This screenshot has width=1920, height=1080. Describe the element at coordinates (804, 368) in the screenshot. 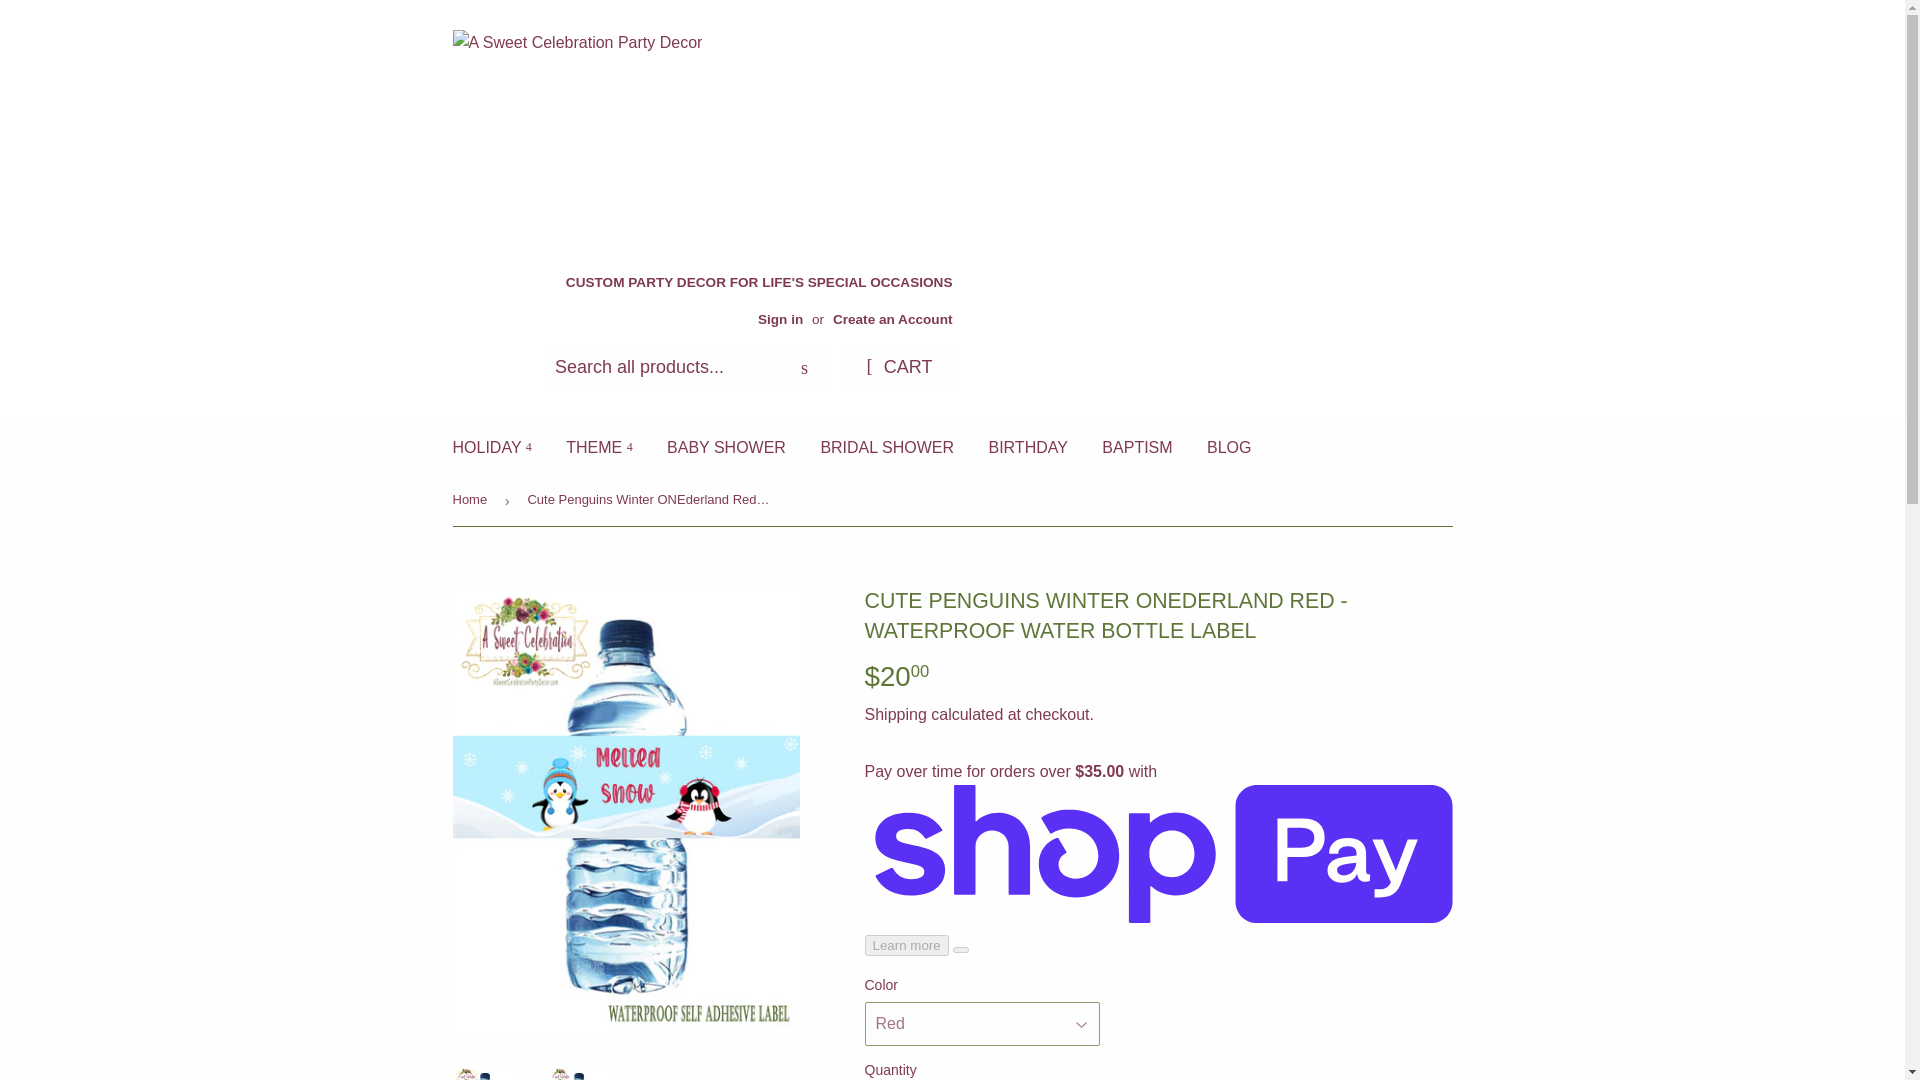

I see `Search` at that location.